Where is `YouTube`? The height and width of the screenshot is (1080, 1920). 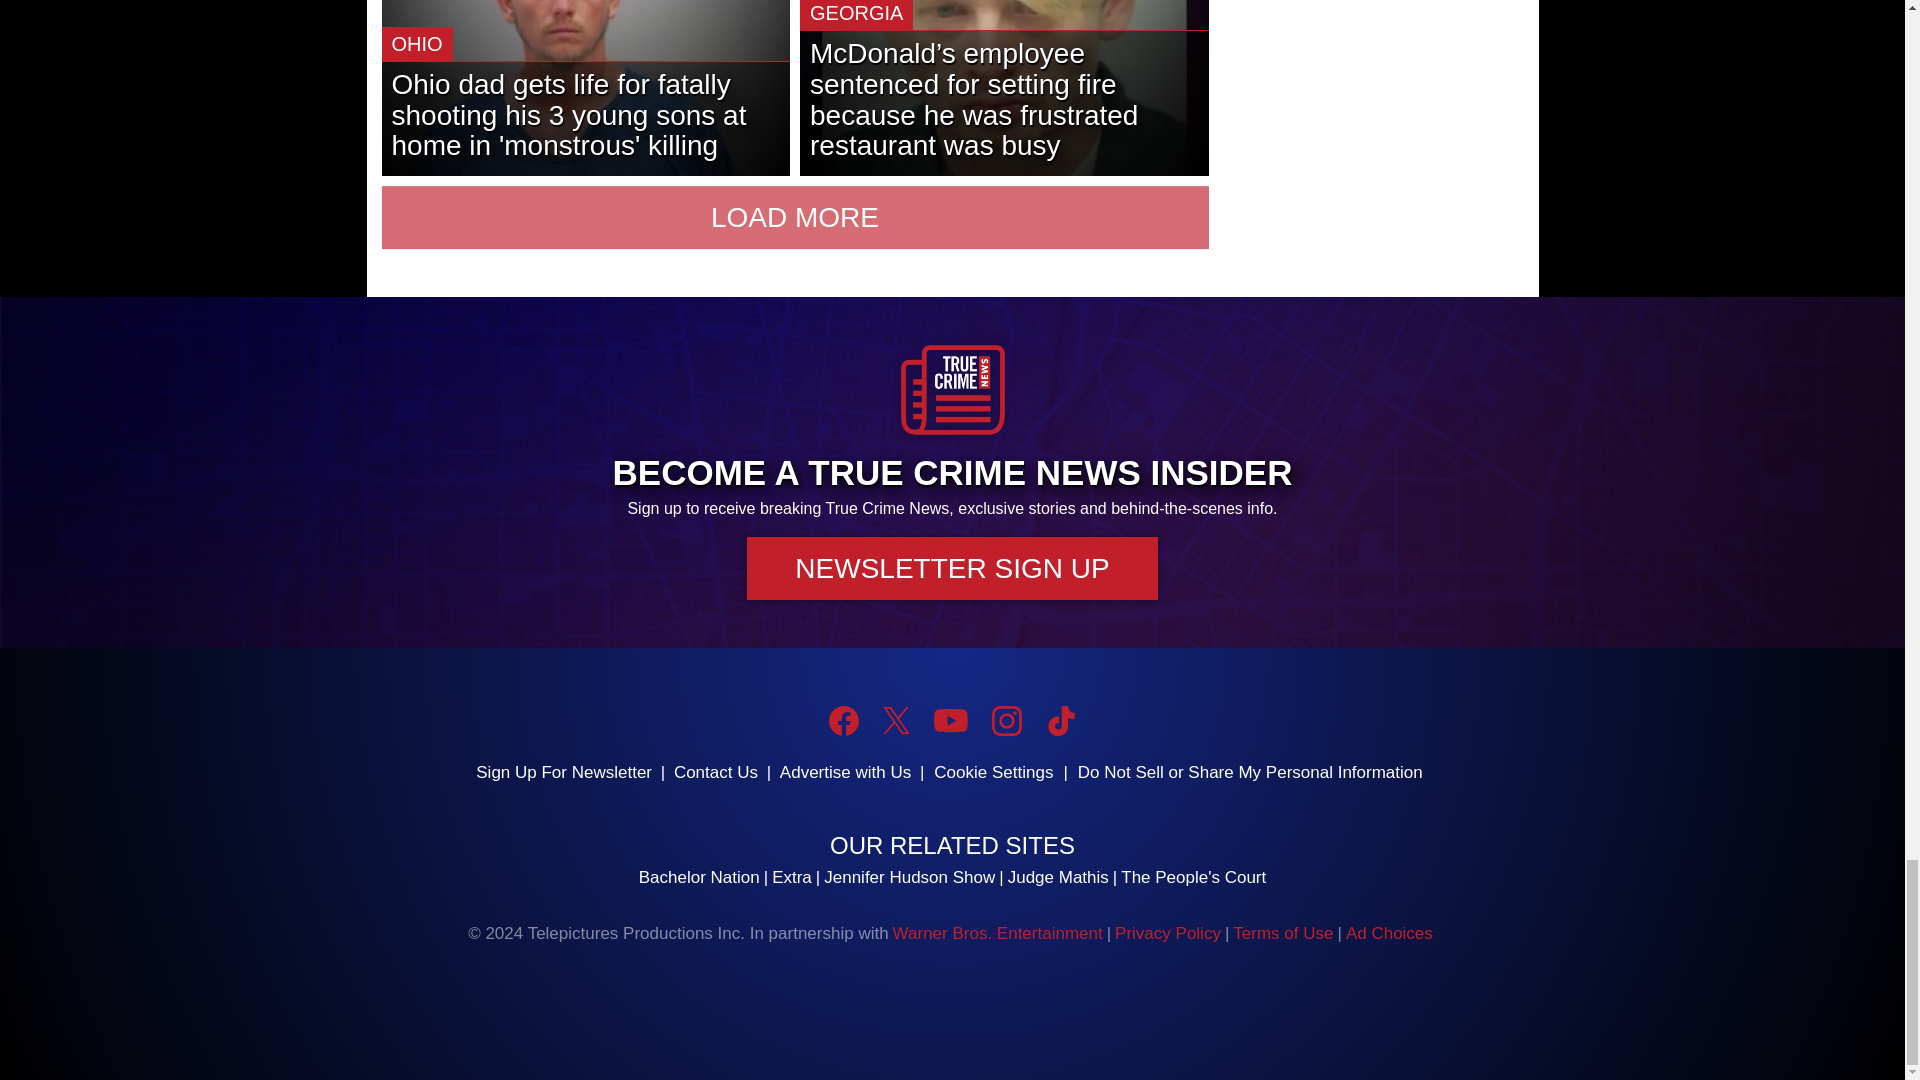
YouTube is located at coordinates (950, 720).